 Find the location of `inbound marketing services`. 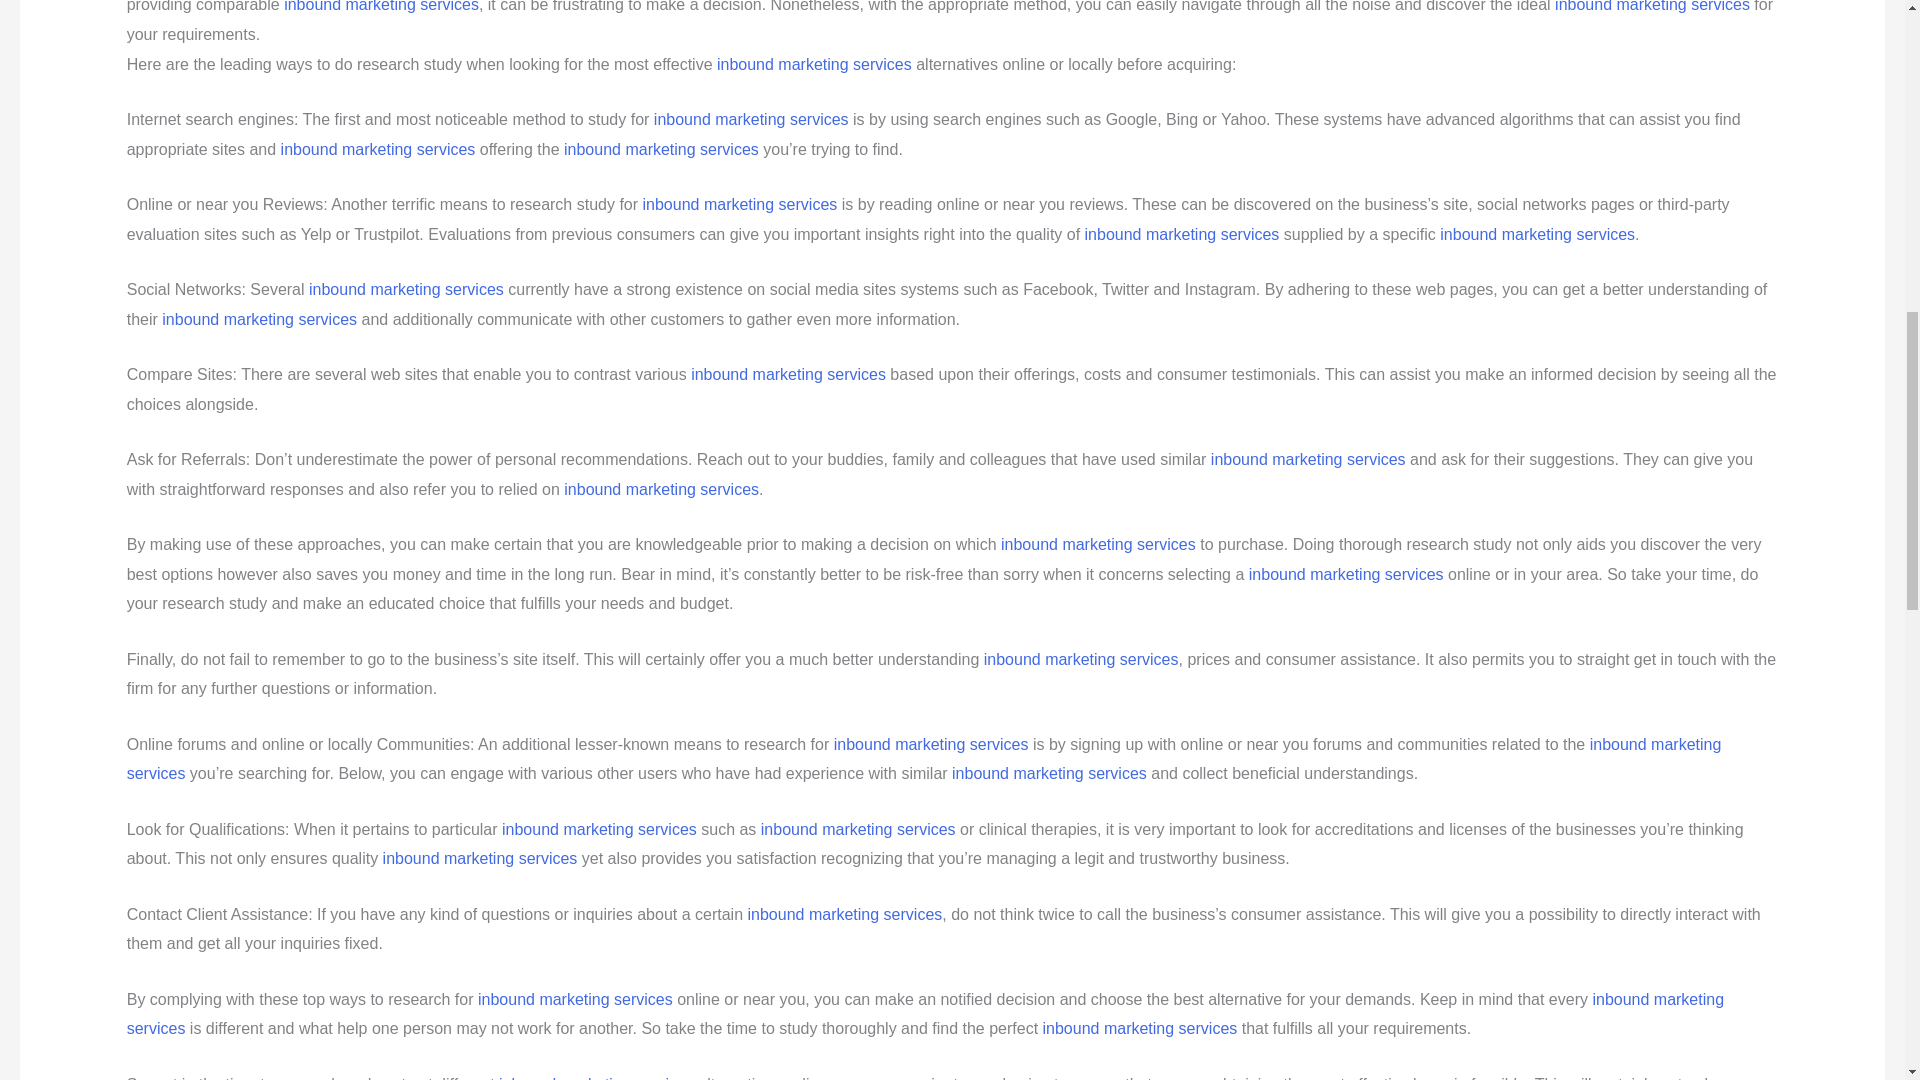

inbound marketing services is located at coordinates (381, 6).